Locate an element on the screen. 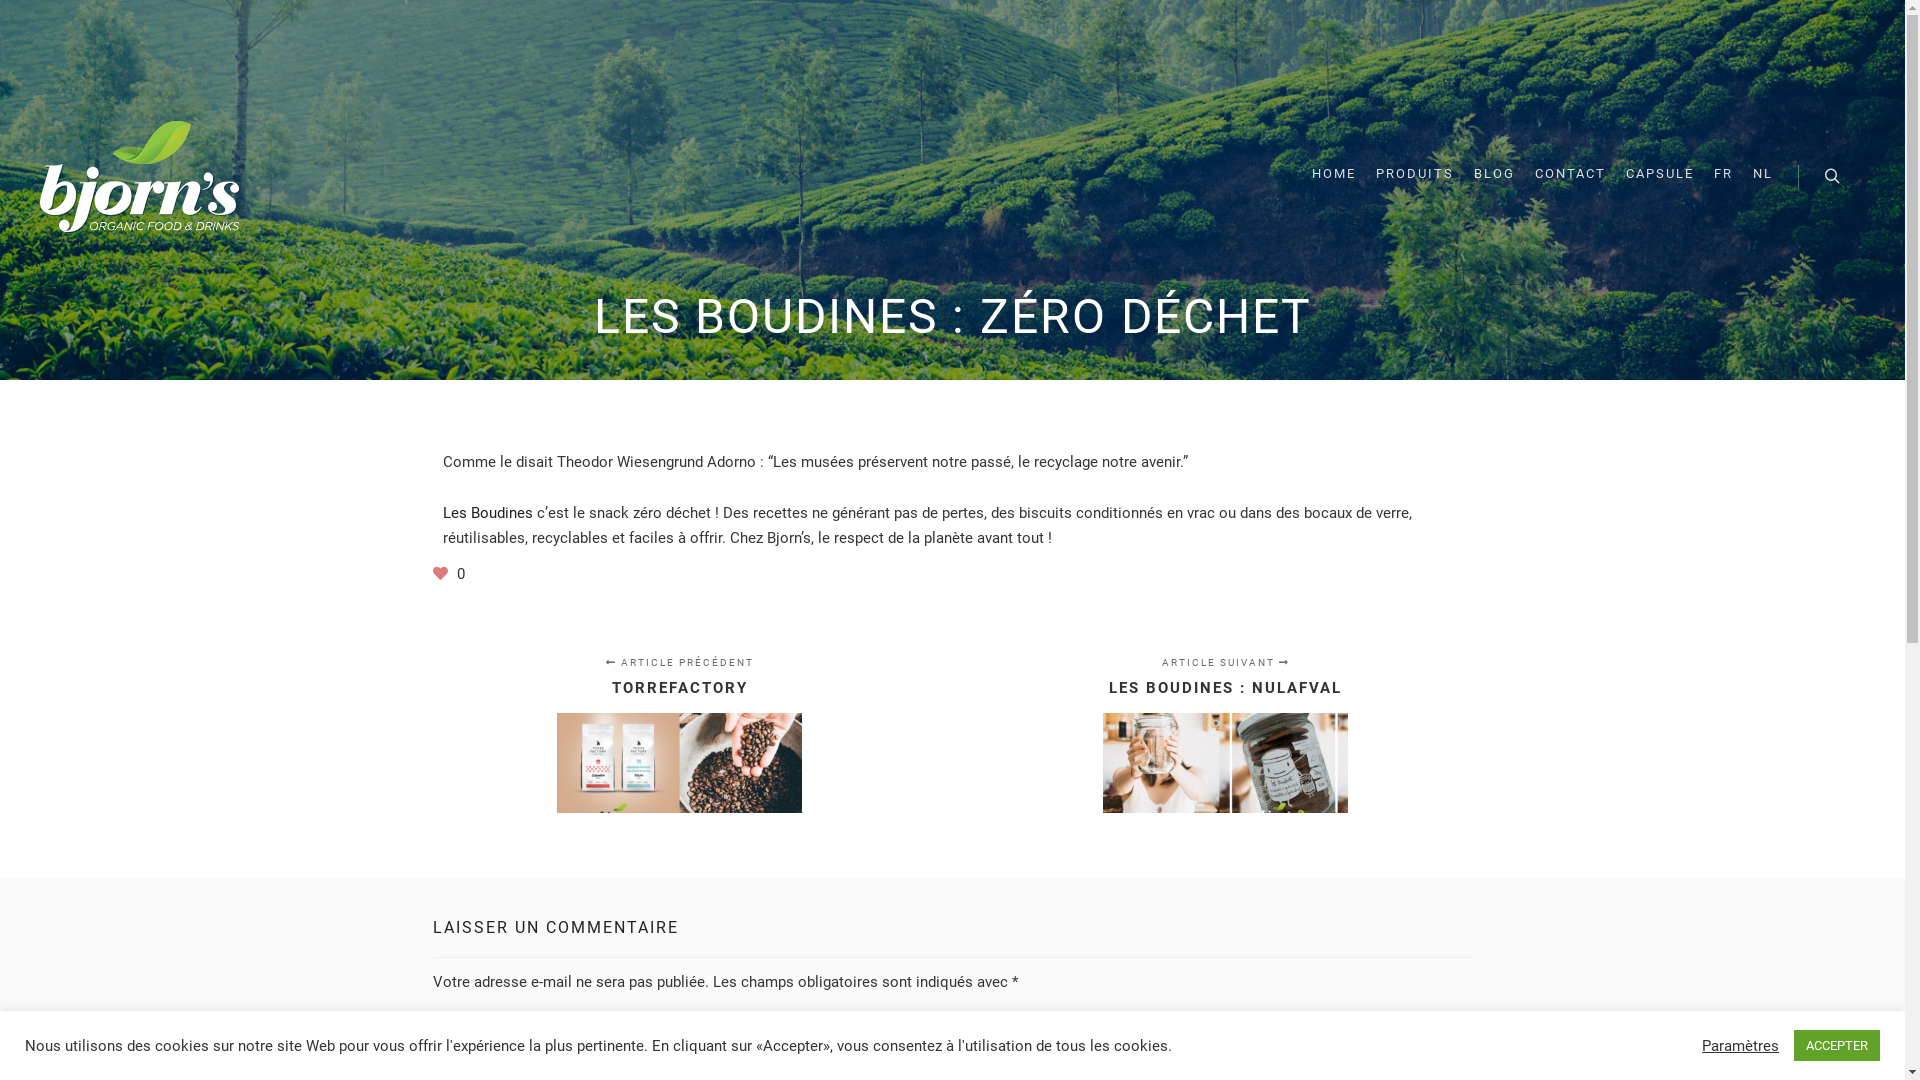  Rechercher is located at coordinates (1832, 177).